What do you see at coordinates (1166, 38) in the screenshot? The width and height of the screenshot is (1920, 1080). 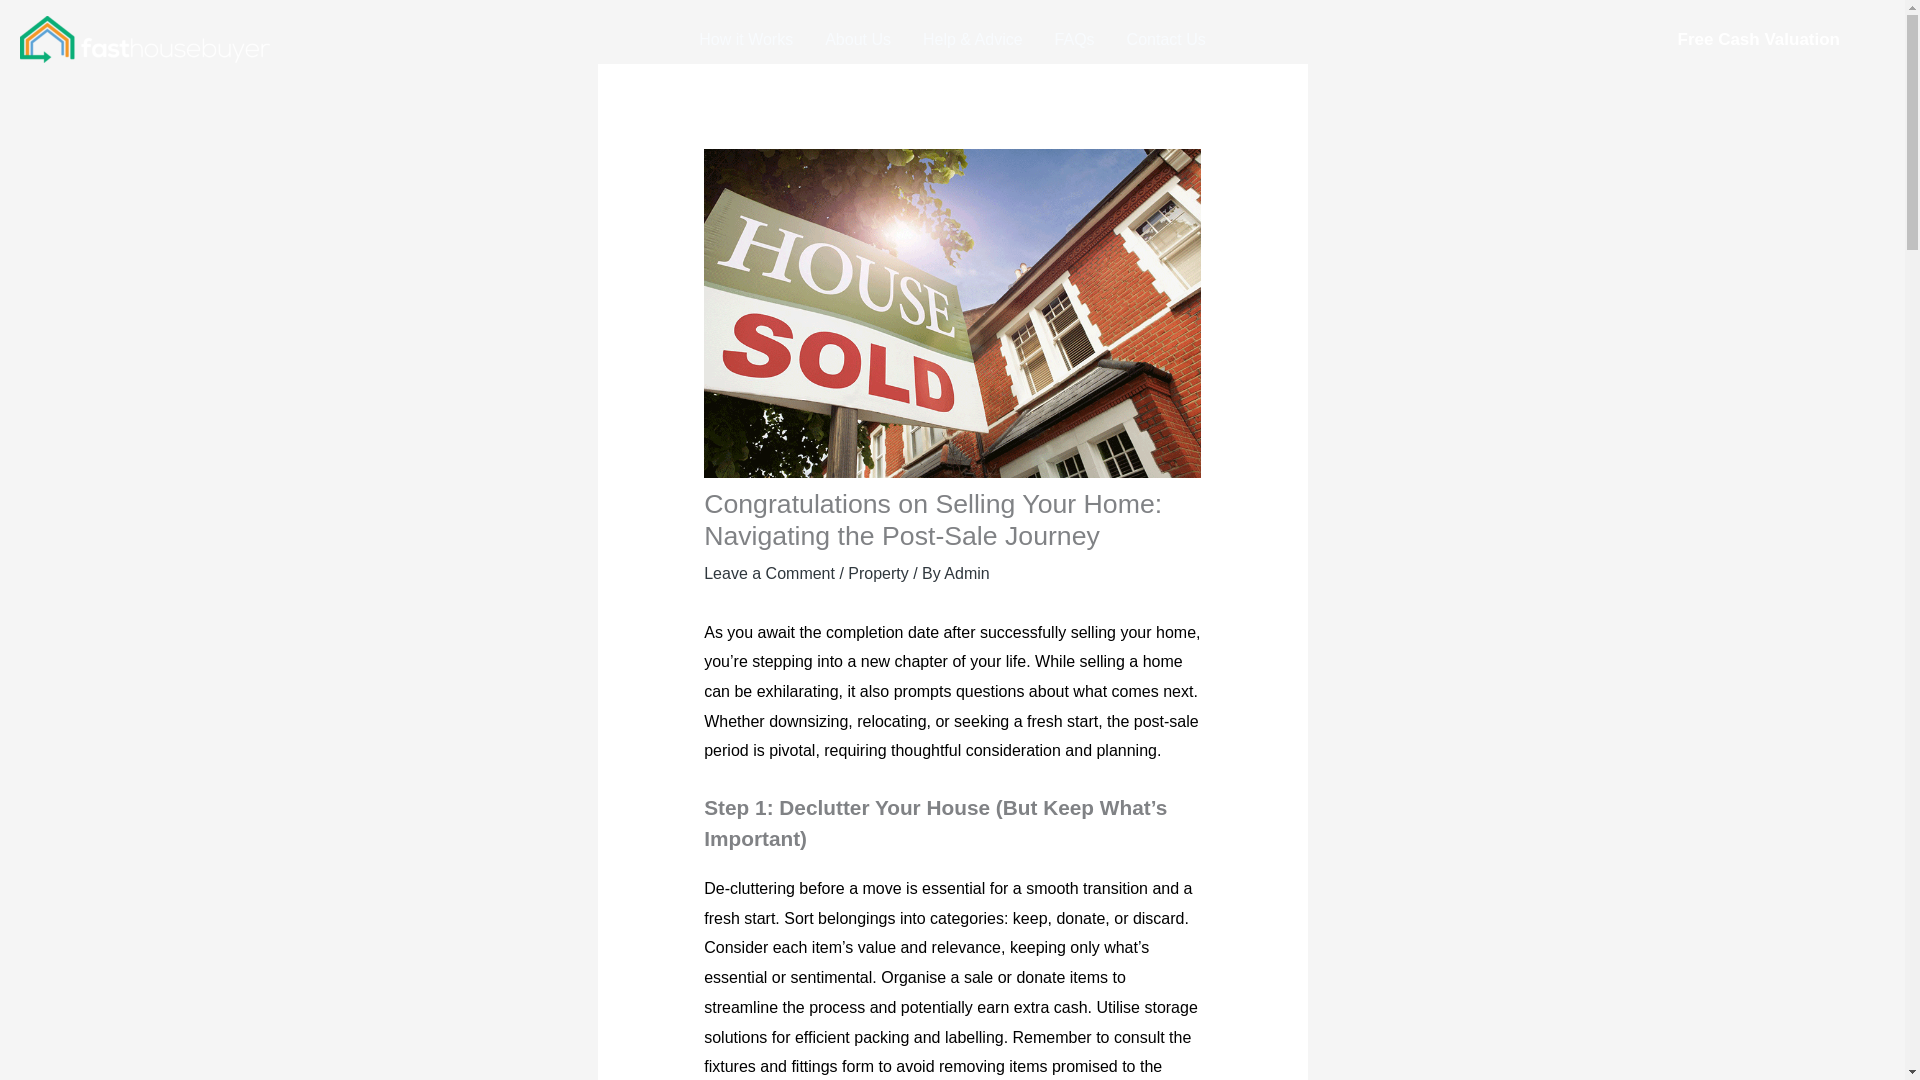 I see `Contact Us` at bounding box center [1166, 38].